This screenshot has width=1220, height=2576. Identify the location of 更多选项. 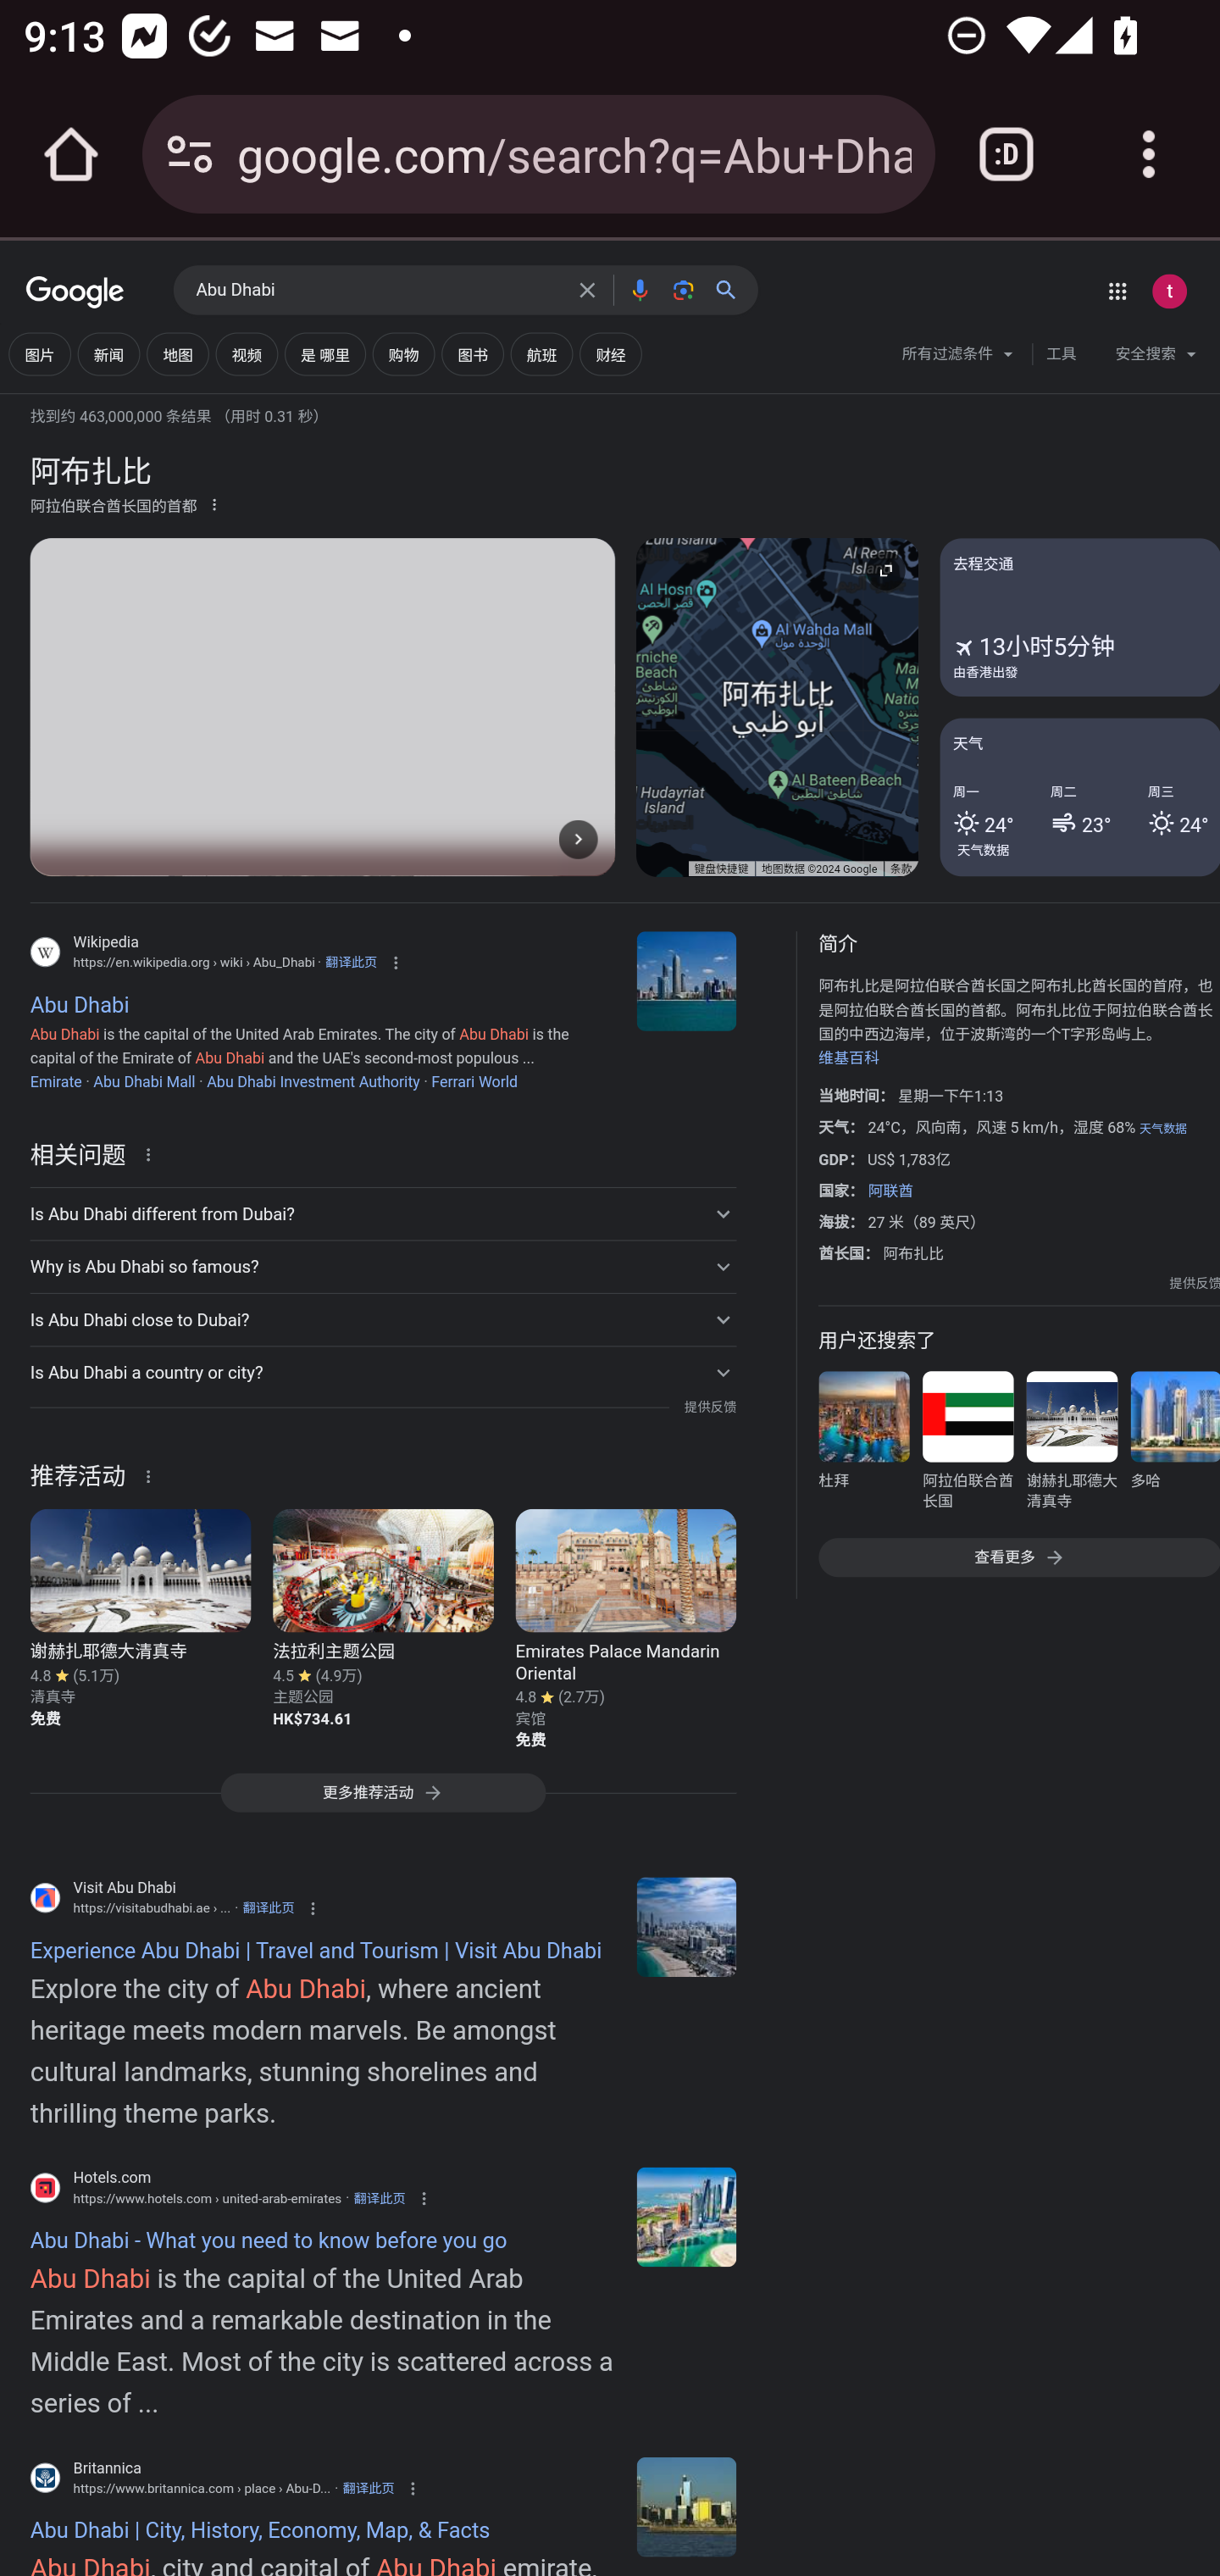
(214, 503).